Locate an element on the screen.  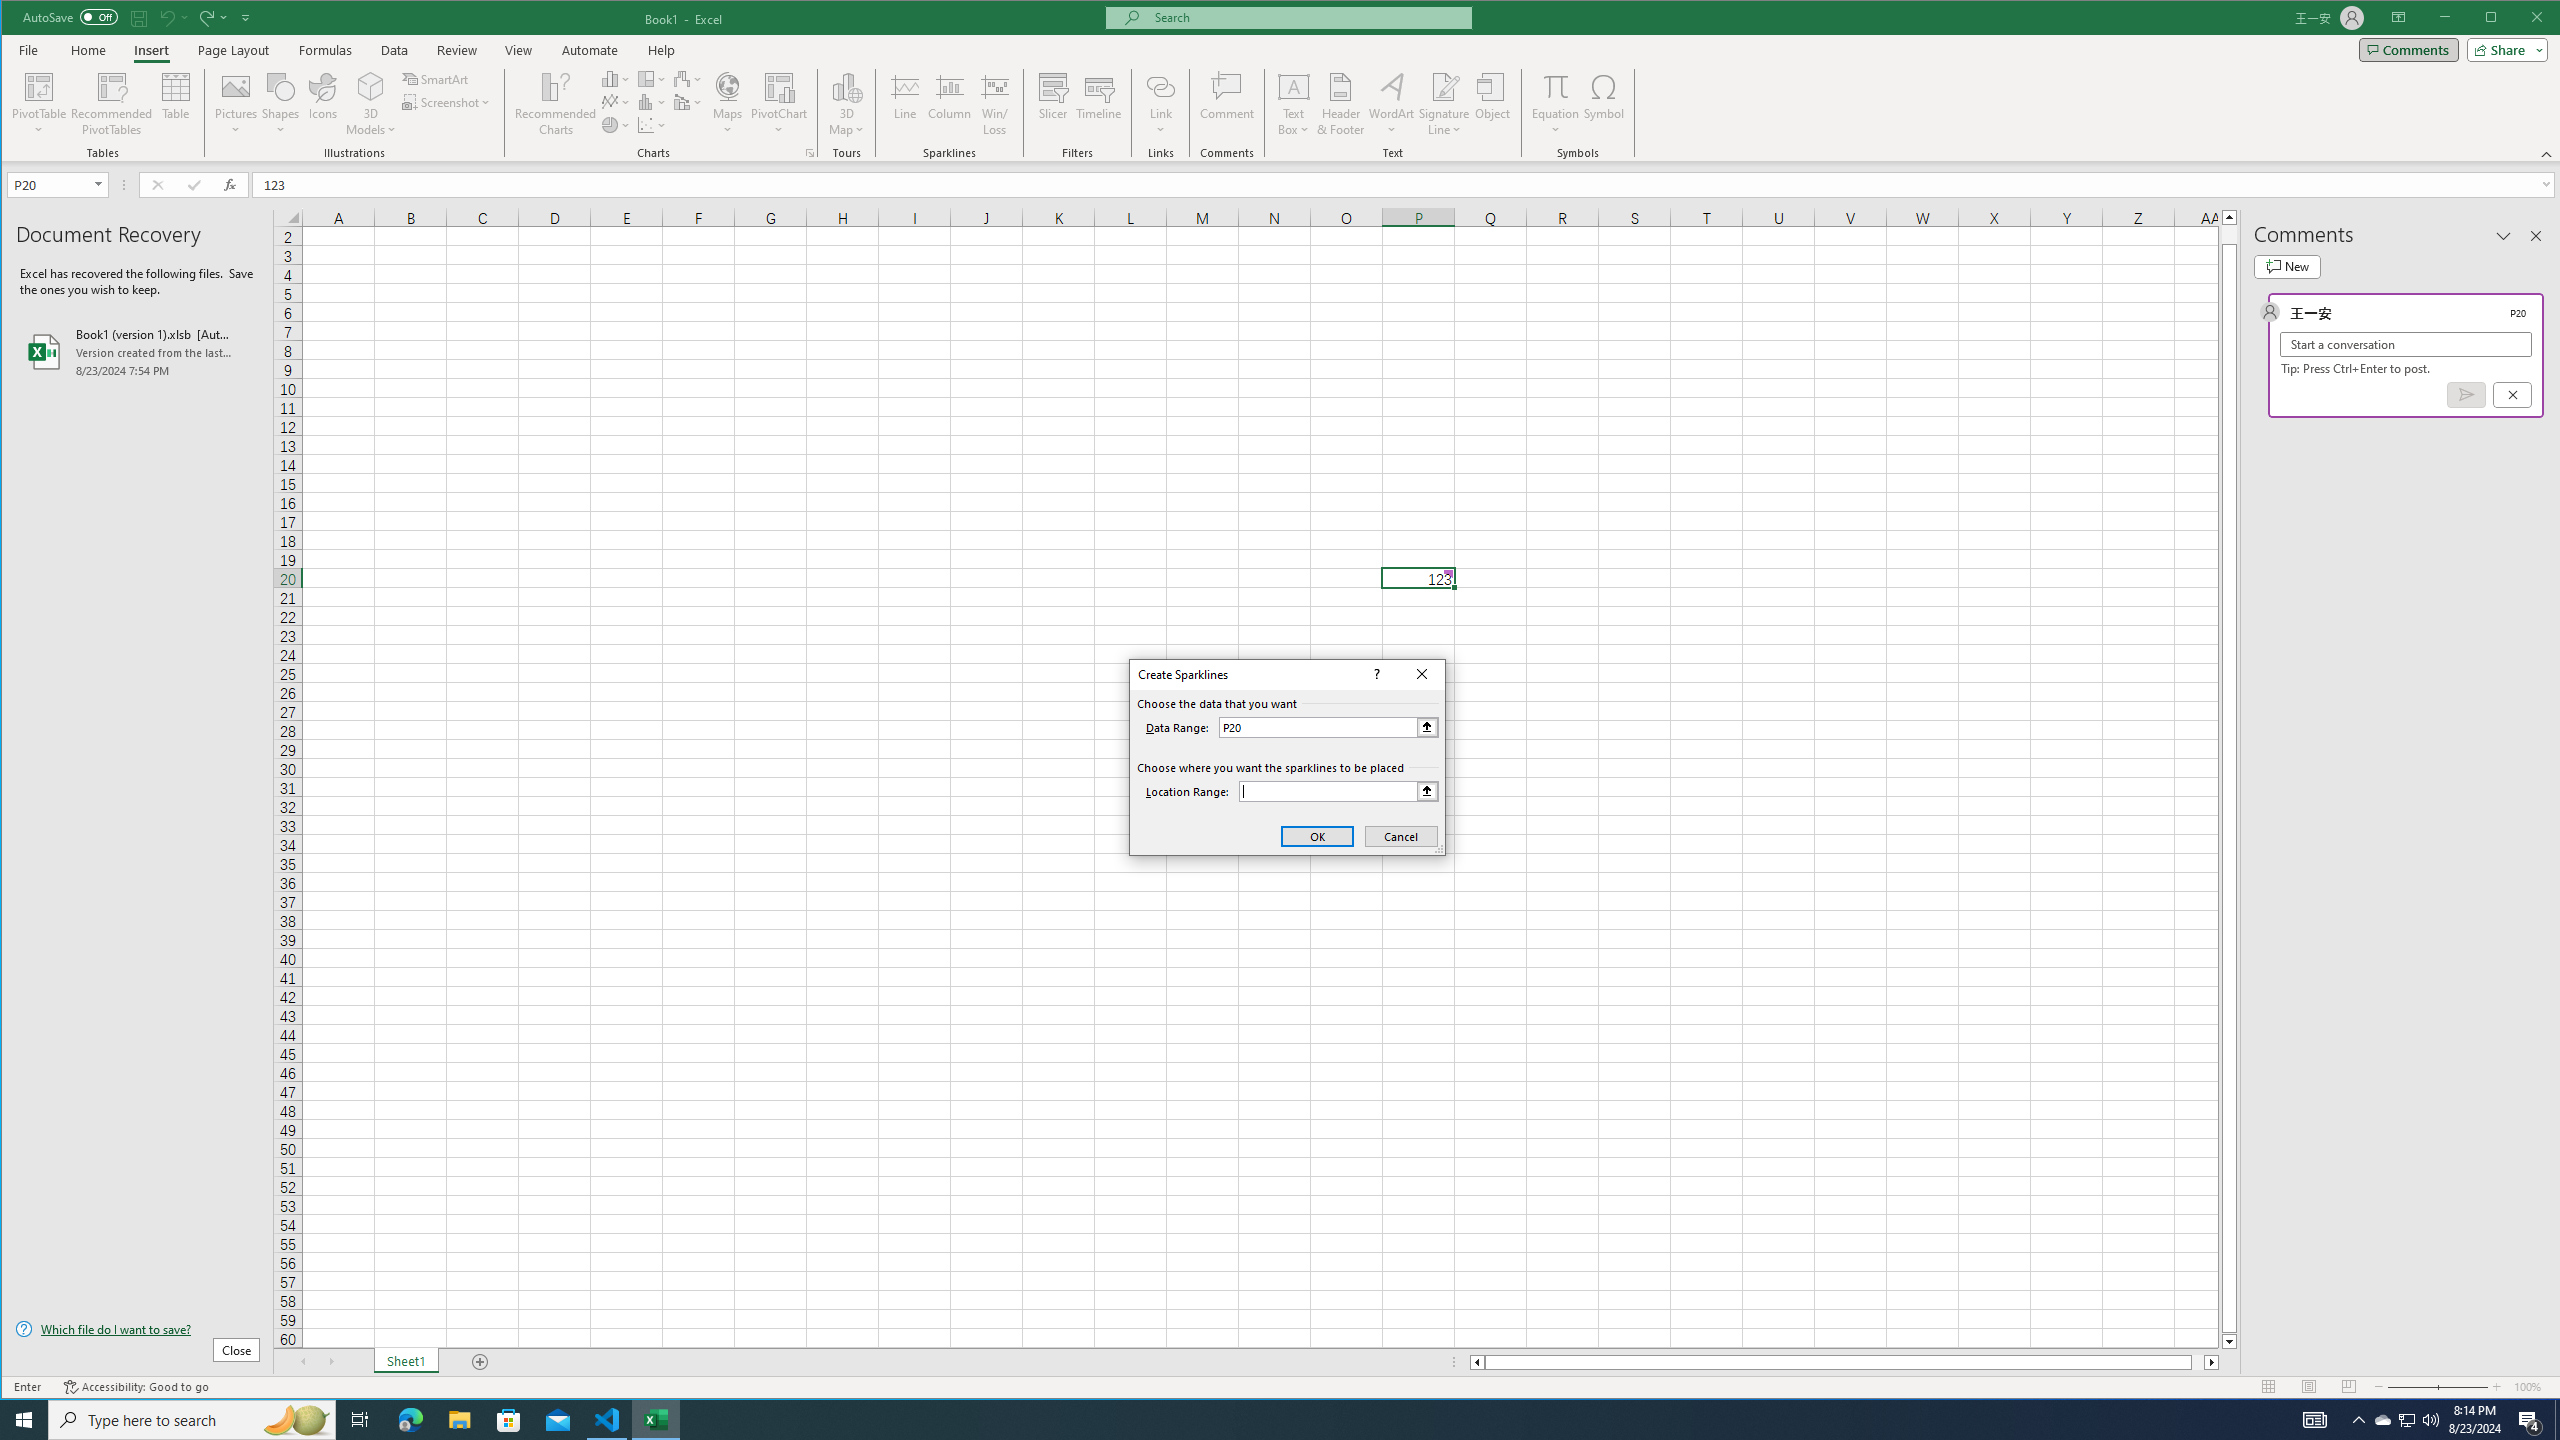
Save is located at coordinates (139, 17).